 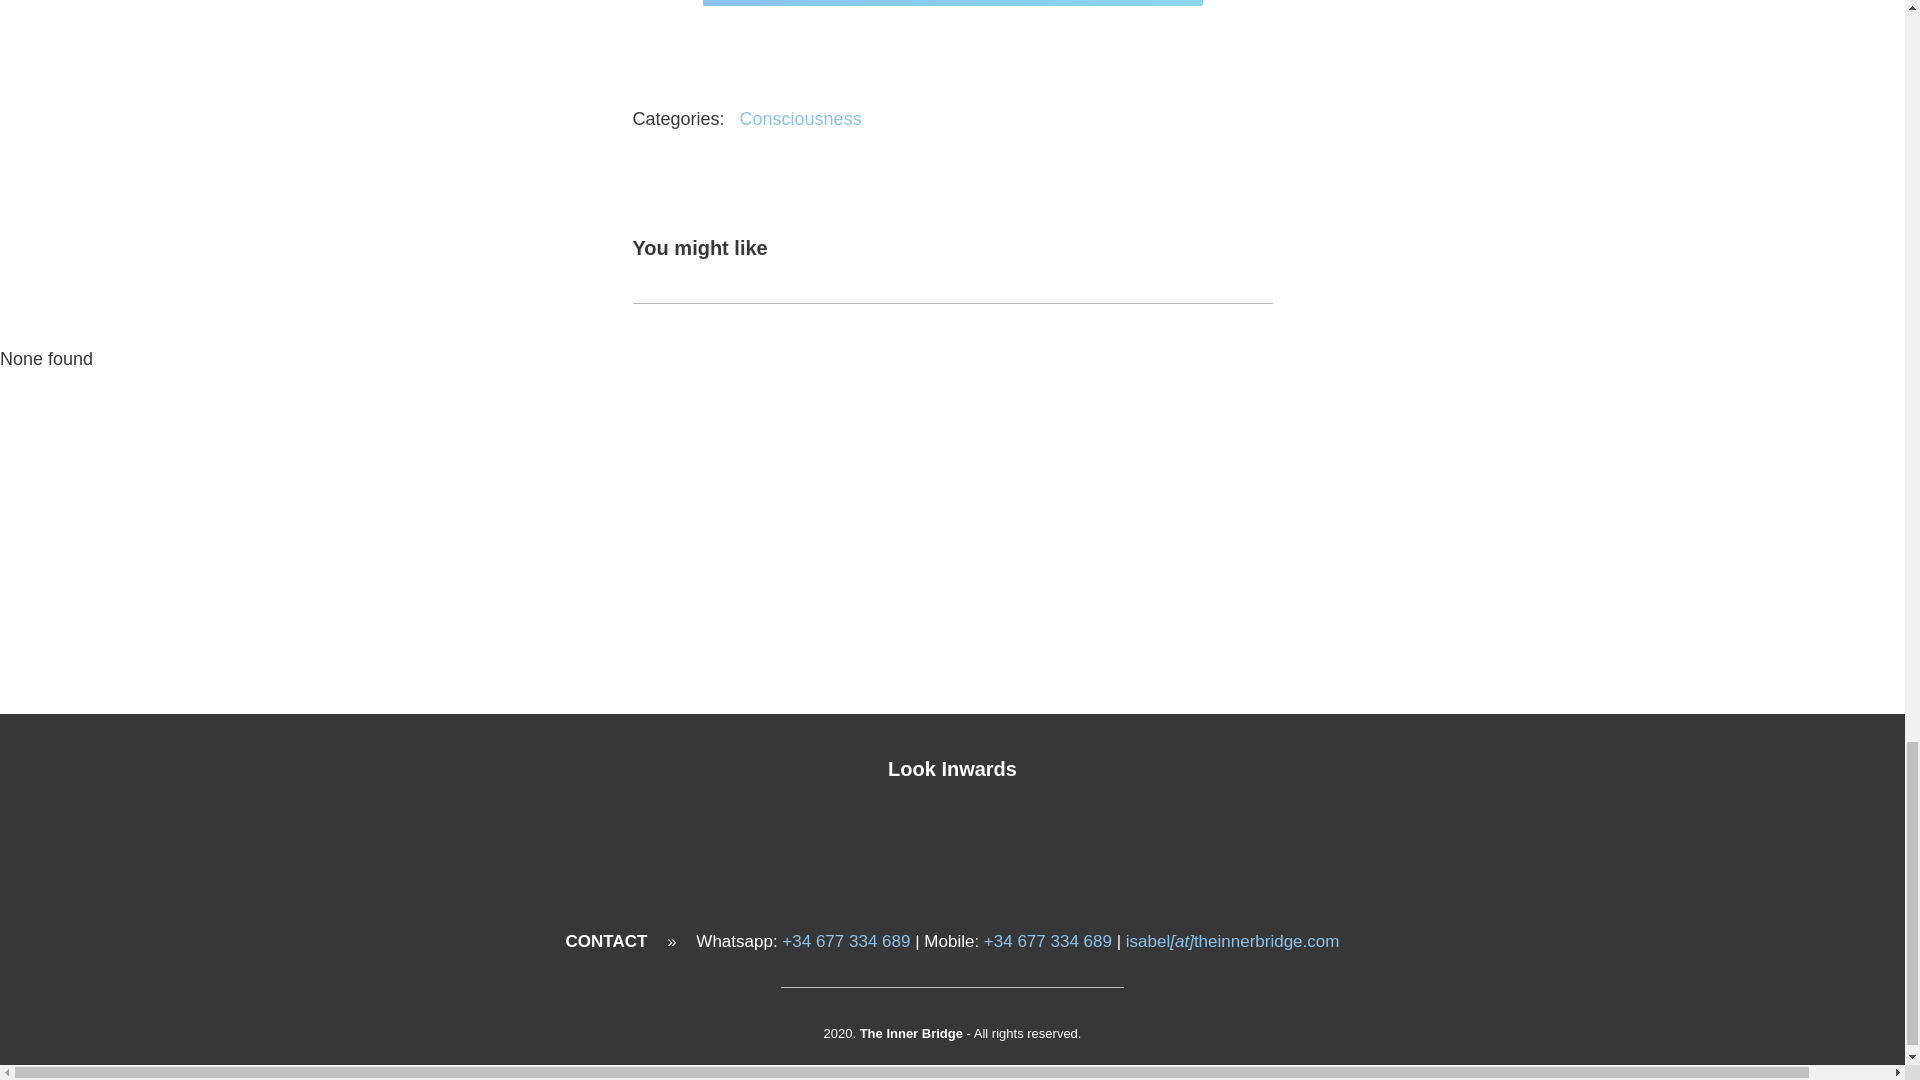 What do you see at coordinates (952, 626) in the screenshot?
I see `Sign up for Isabel's Newsletter` at bounding box center [952, 626].